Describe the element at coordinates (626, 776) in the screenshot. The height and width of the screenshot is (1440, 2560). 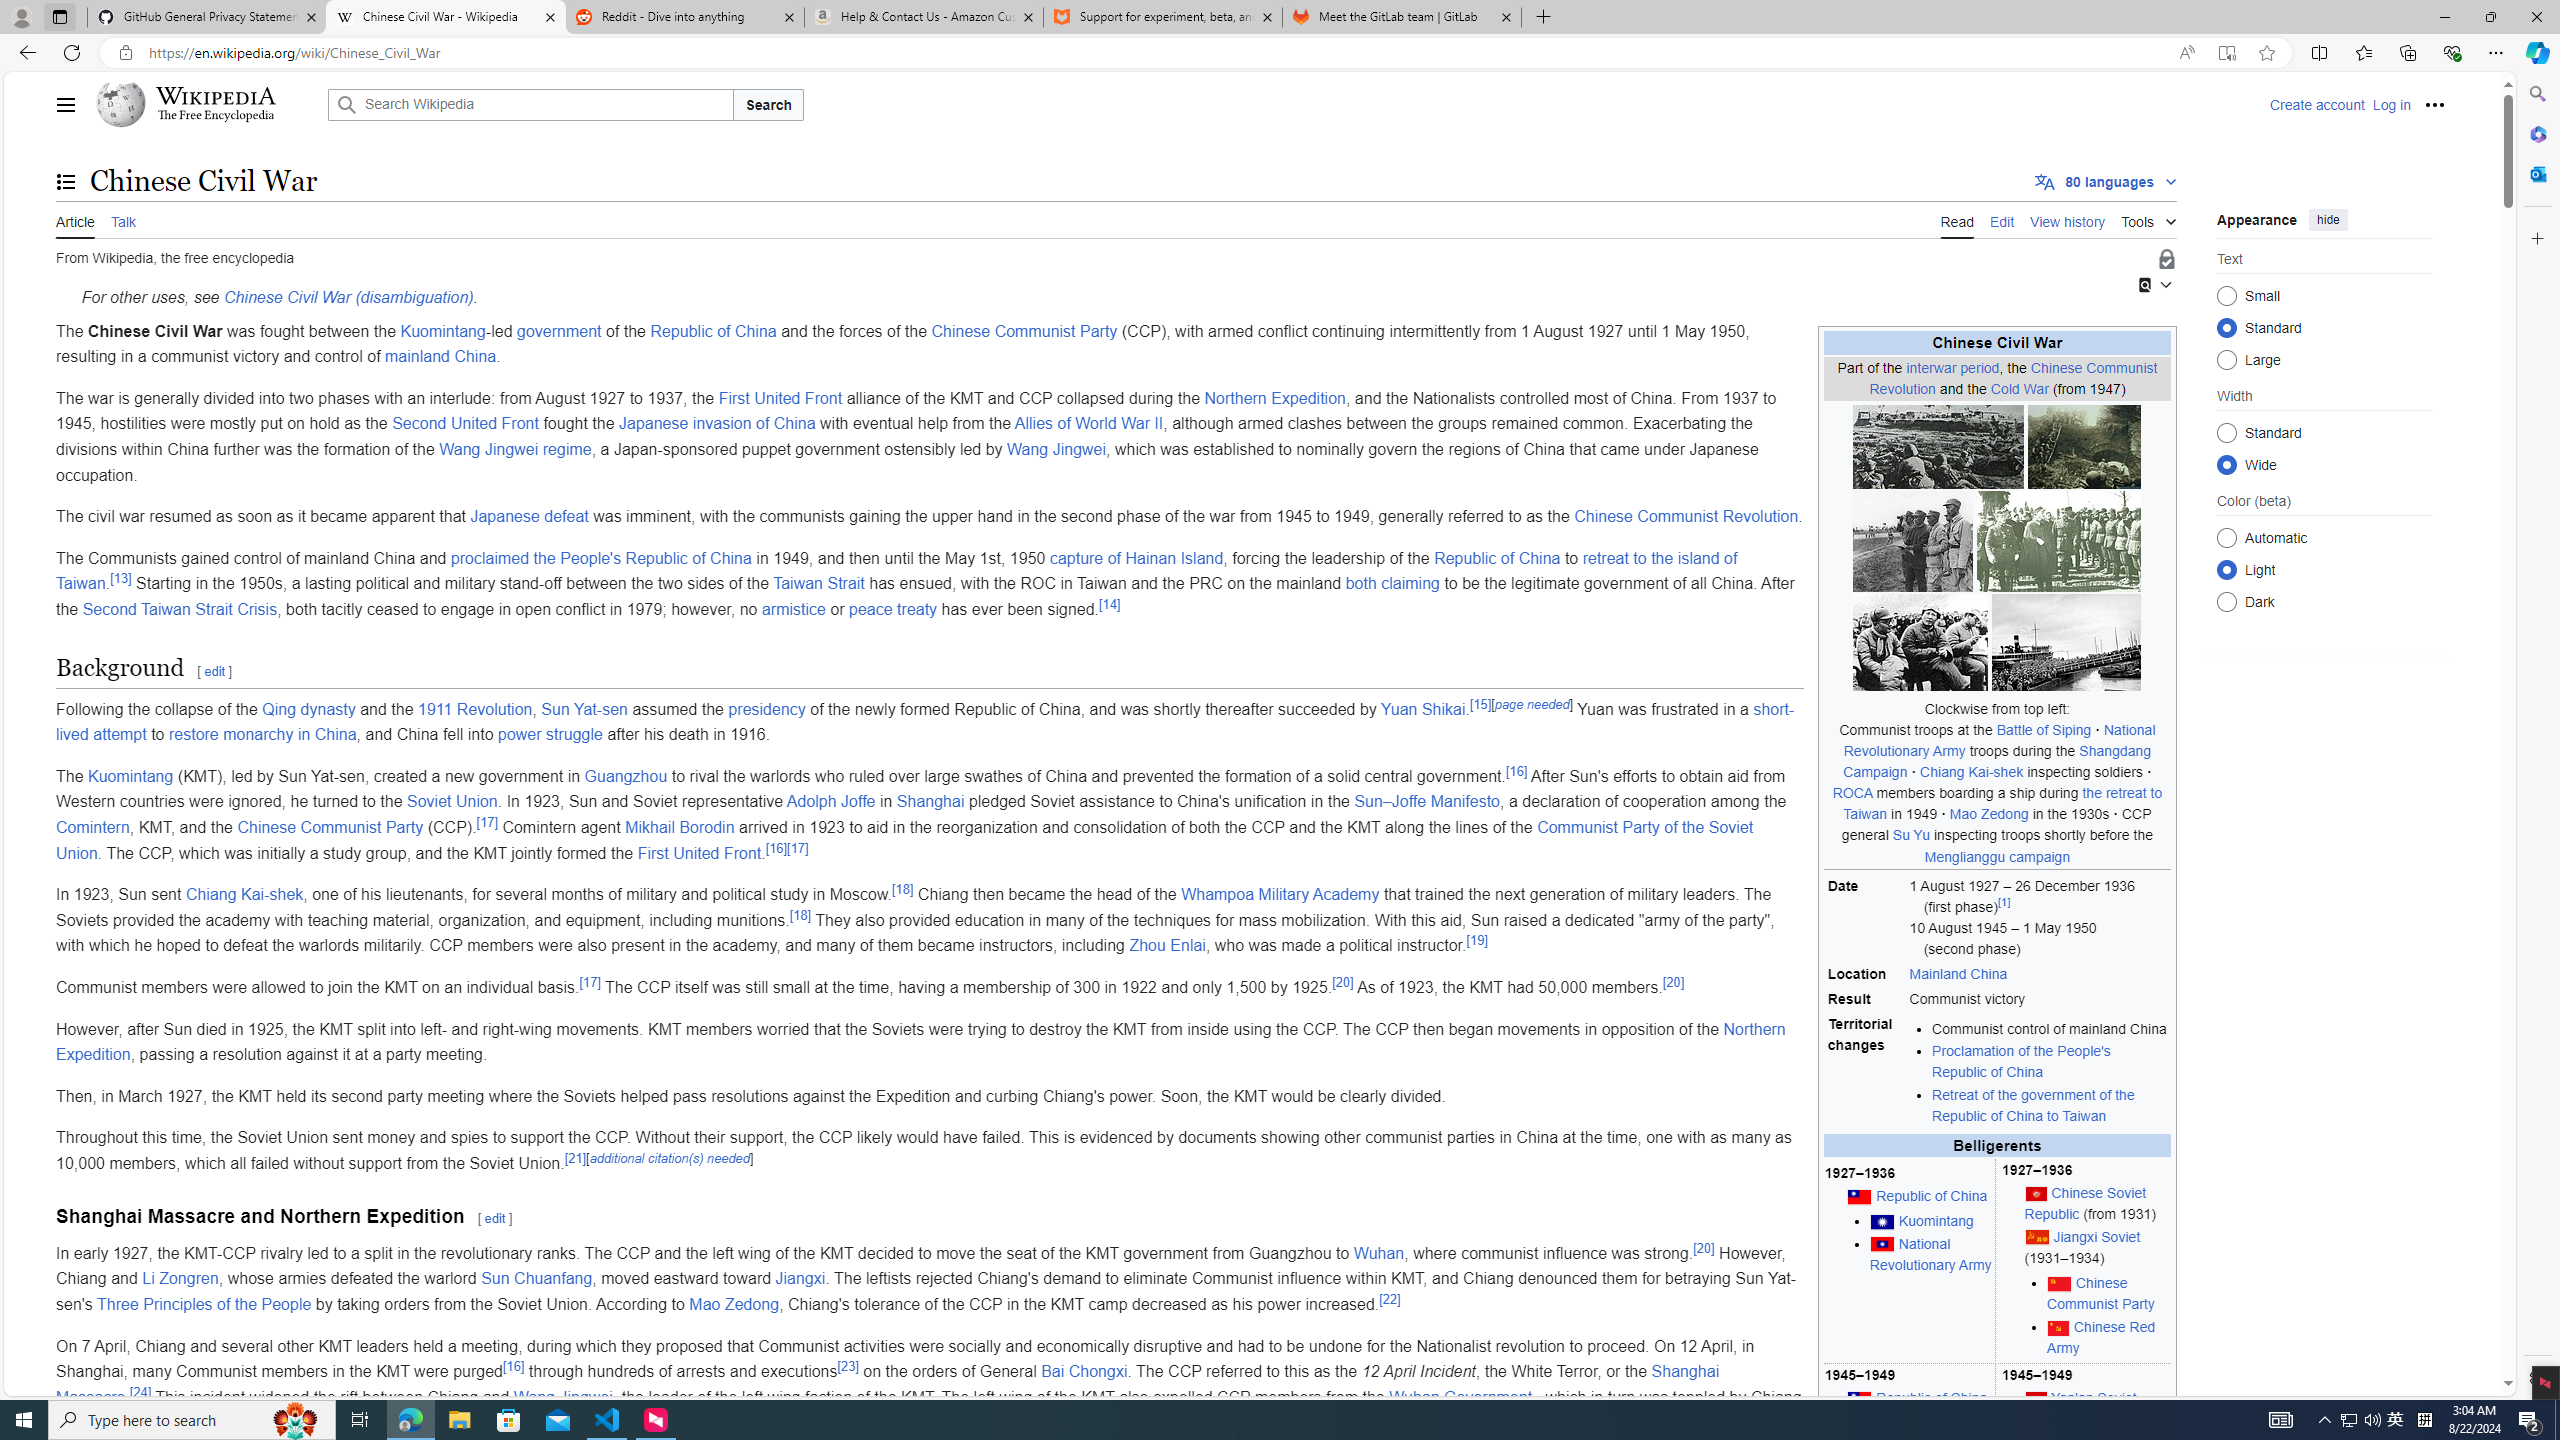
I see `Guangzhou` at that location.